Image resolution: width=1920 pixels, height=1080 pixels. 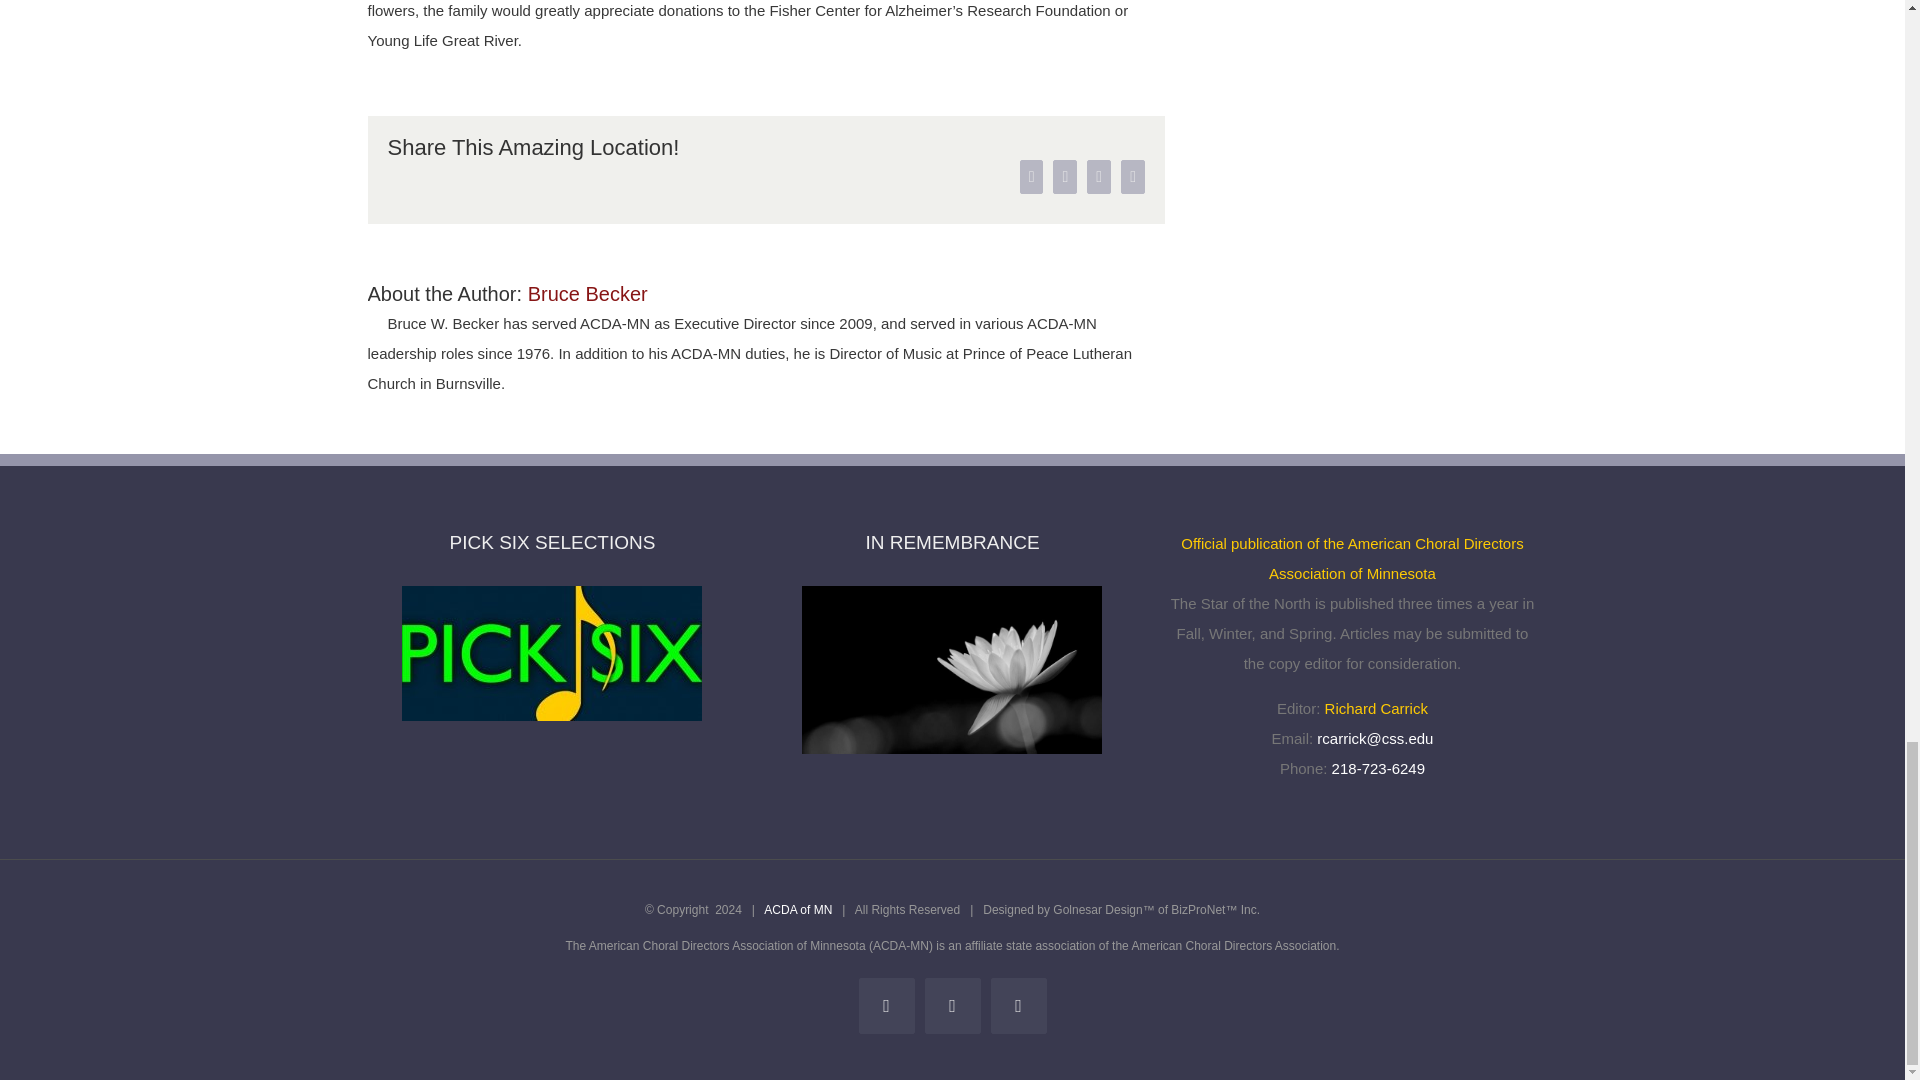 What do you see at coordinates (951, 1006) in the screenshot?
I see `X` at bounding box center [951, 1006].